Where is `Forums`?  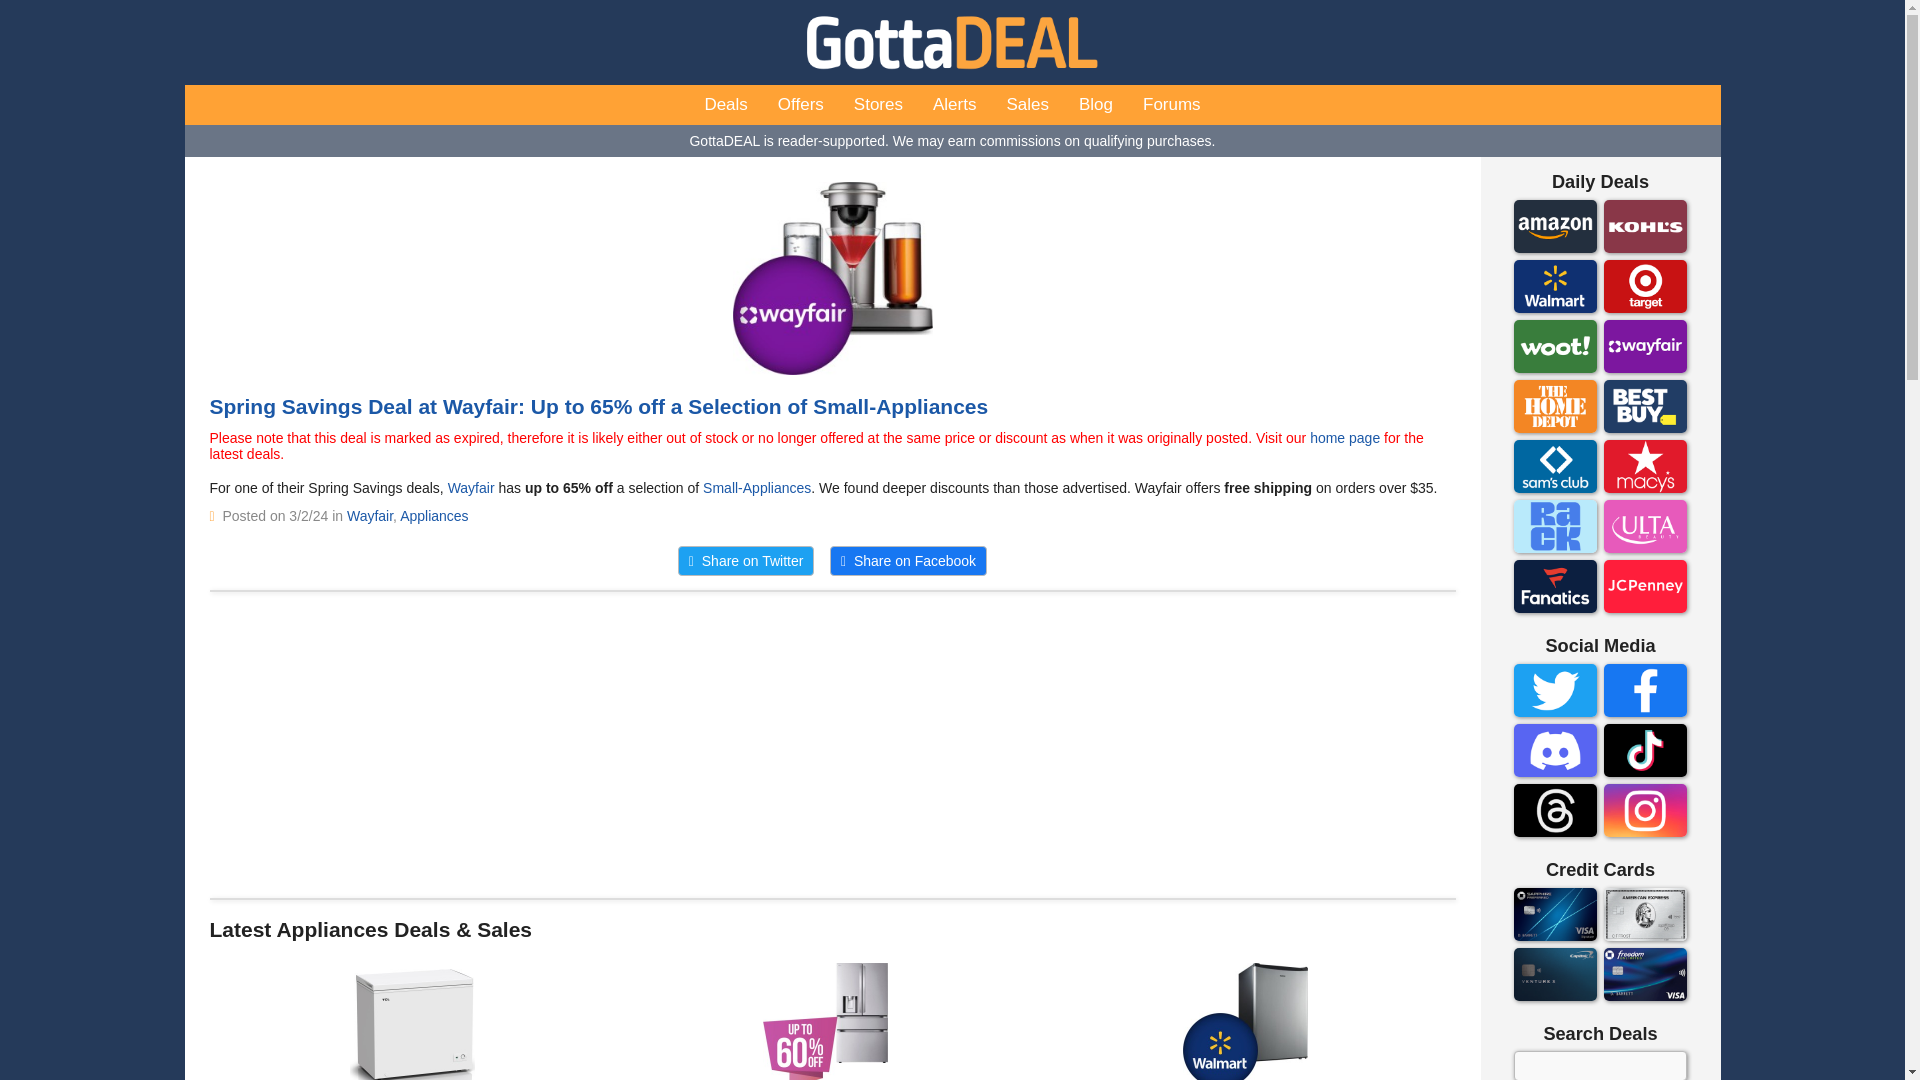 Forums is located at coordinates (1172, 105).